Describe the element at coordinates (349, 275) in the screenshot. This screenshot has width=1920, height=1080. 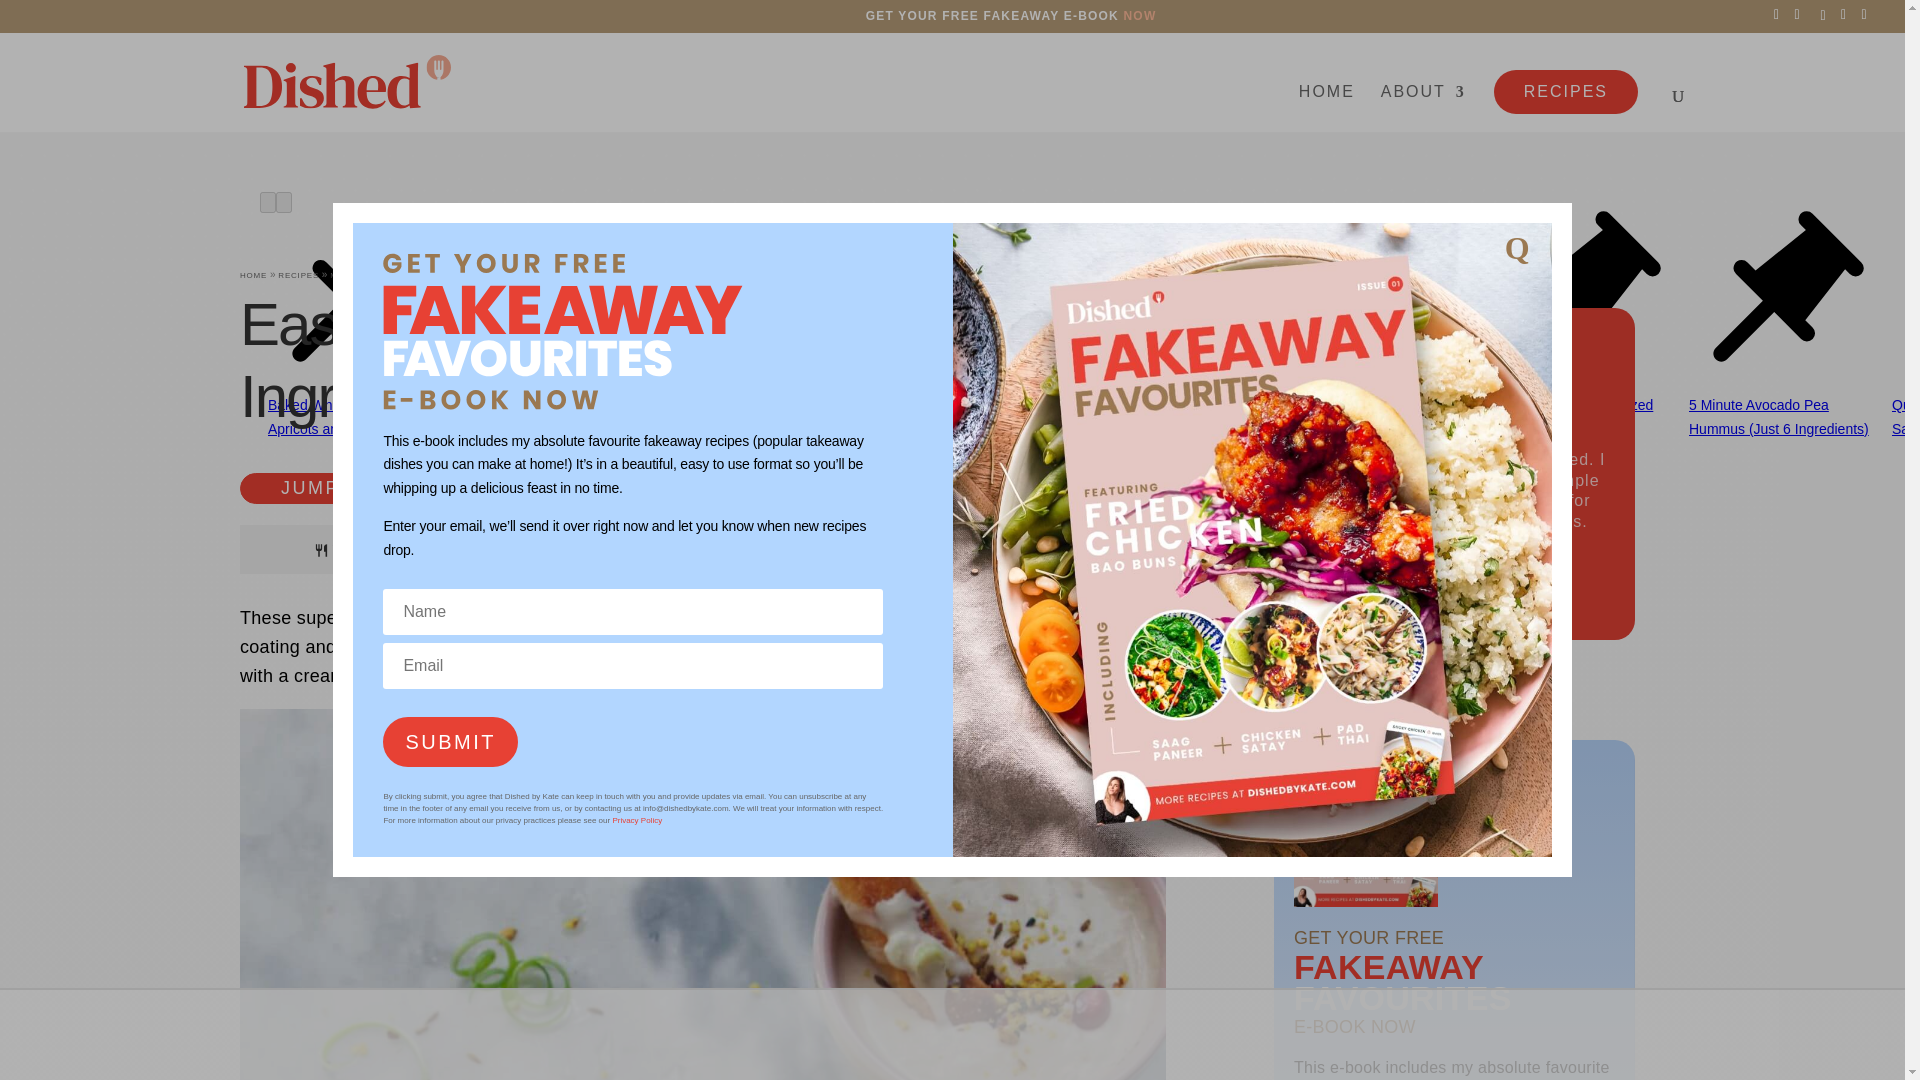
I see `METHOD` at that location.